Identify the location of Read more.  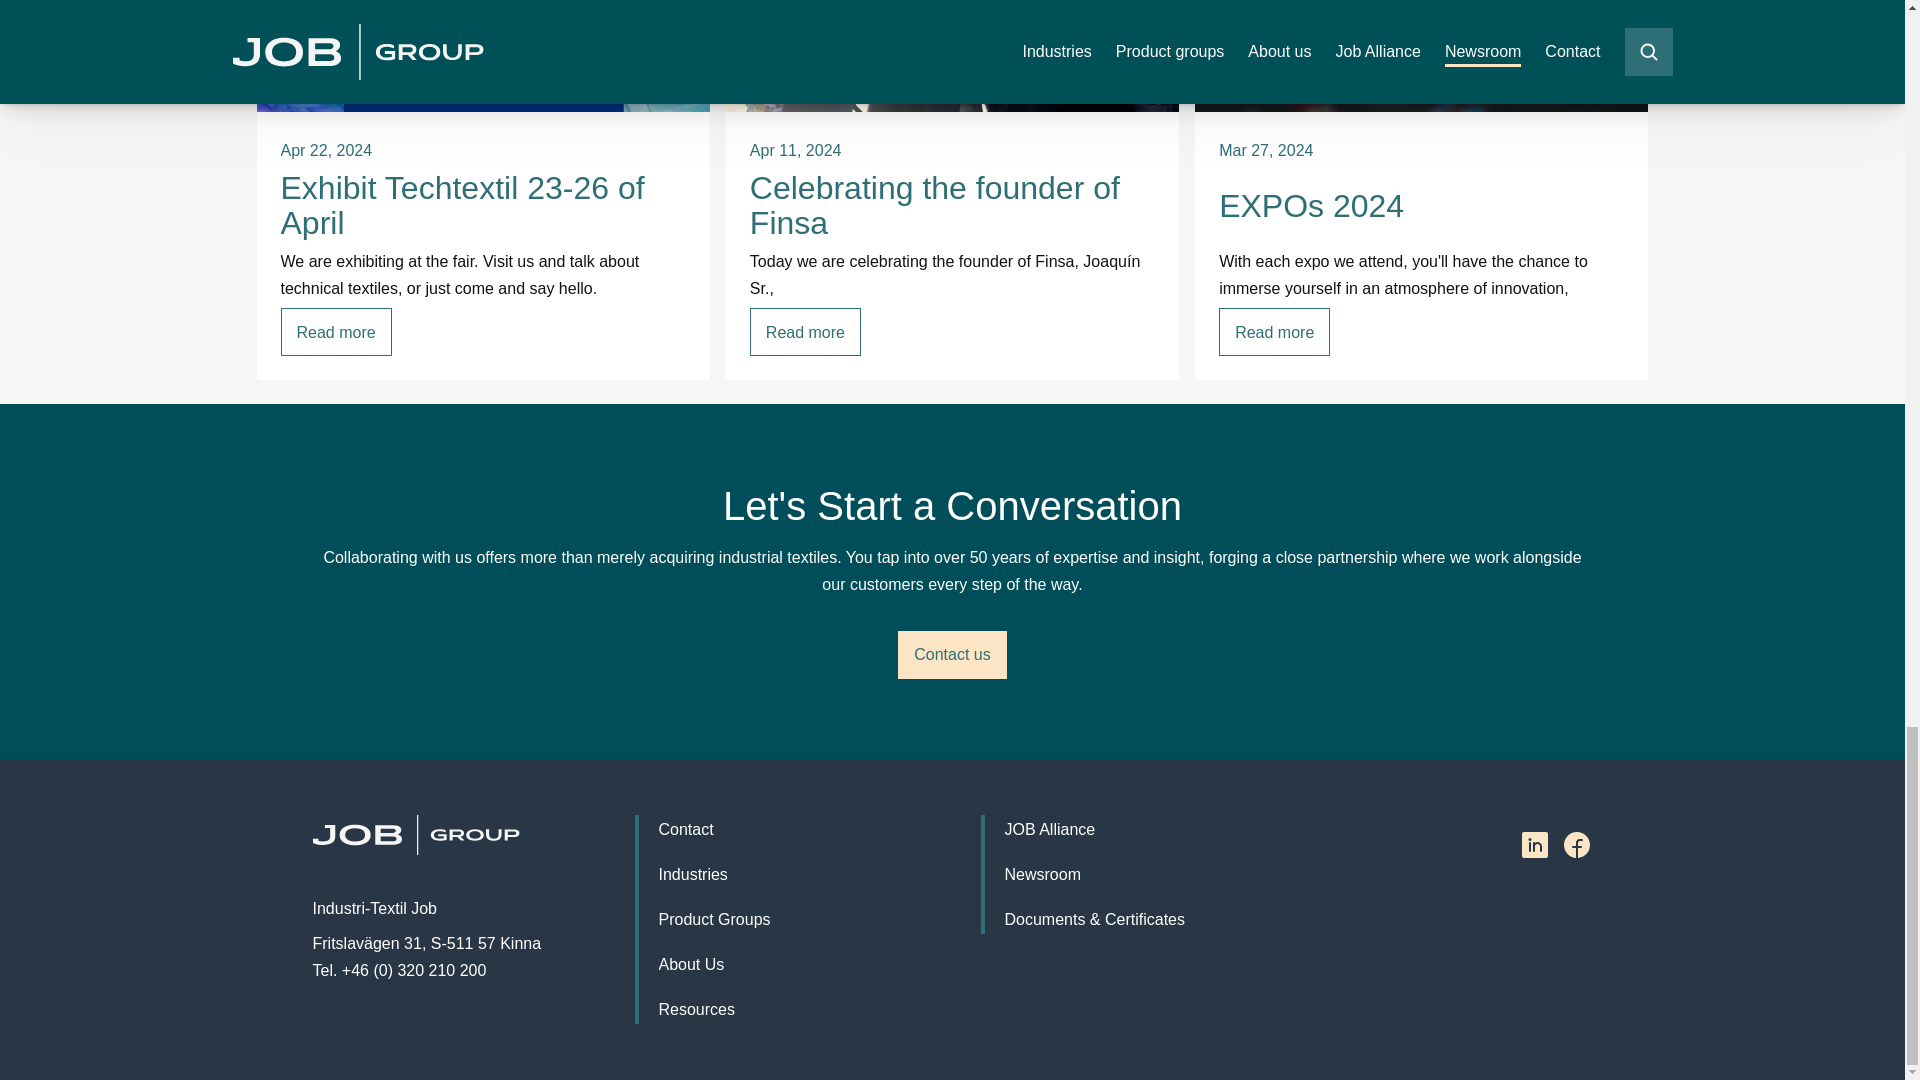
(1274, 332).